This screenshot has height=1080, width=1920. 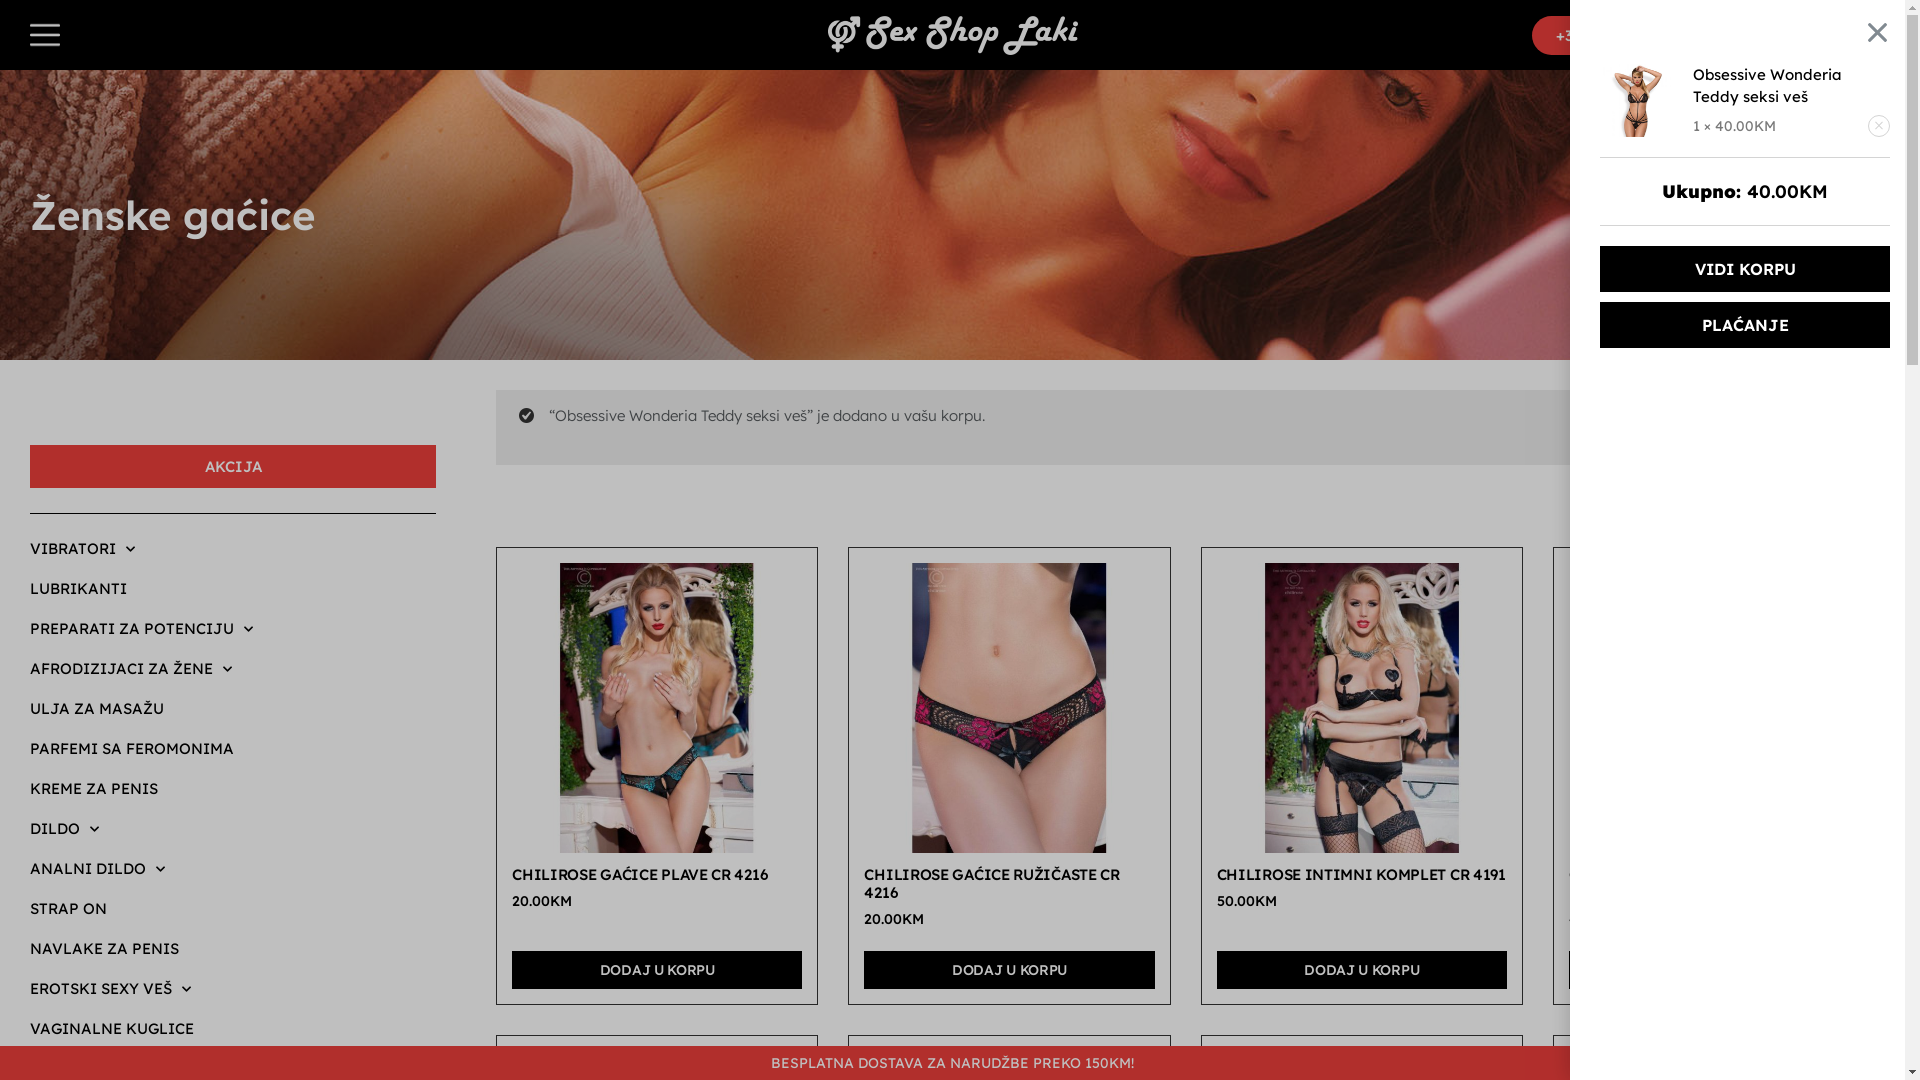 What do you see at coordinates (233, 629) in the screenshot?
I see `PREPARATI ZA POTENCIJU` at bounding box center [233, 629].